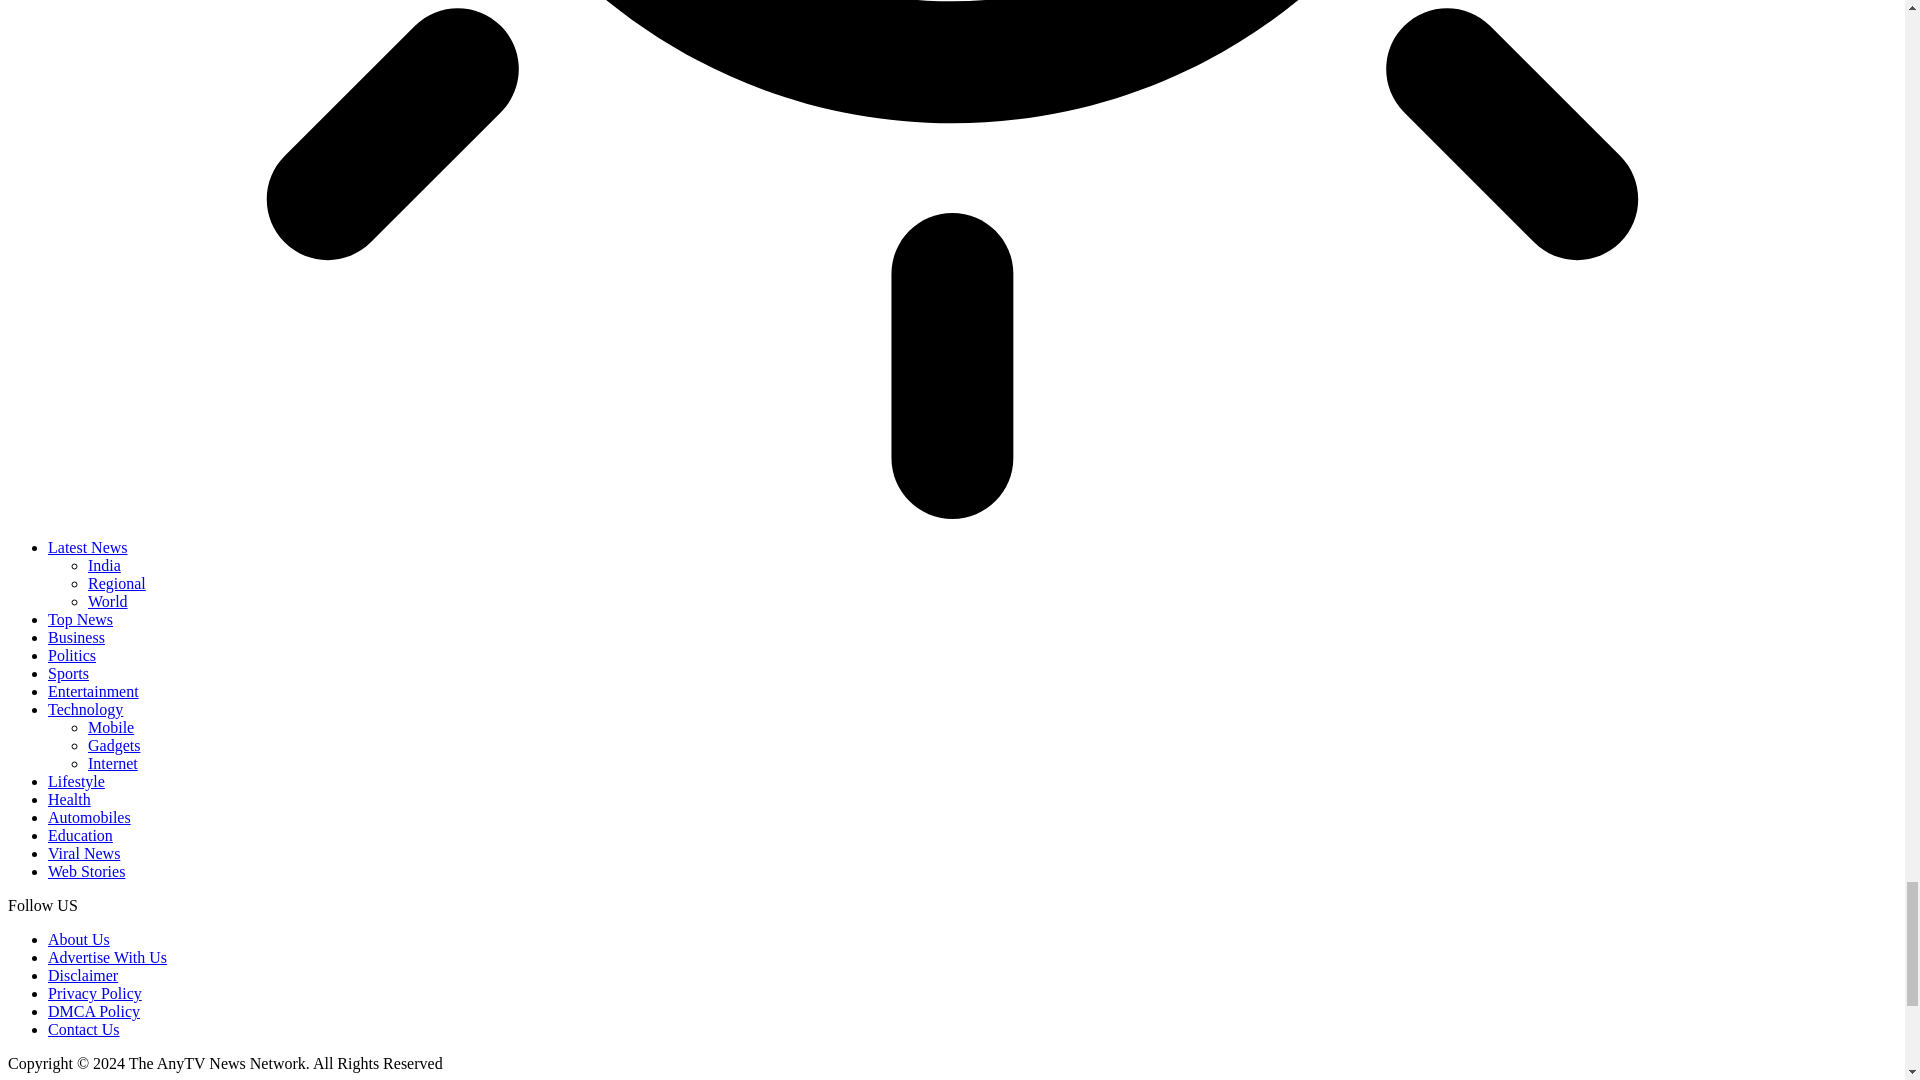 This screenshot has height=1080, width=1920. What do you see at coordinates (116, 582) in the screenshot?
I see `Regional` at bounding box center [116, 582].